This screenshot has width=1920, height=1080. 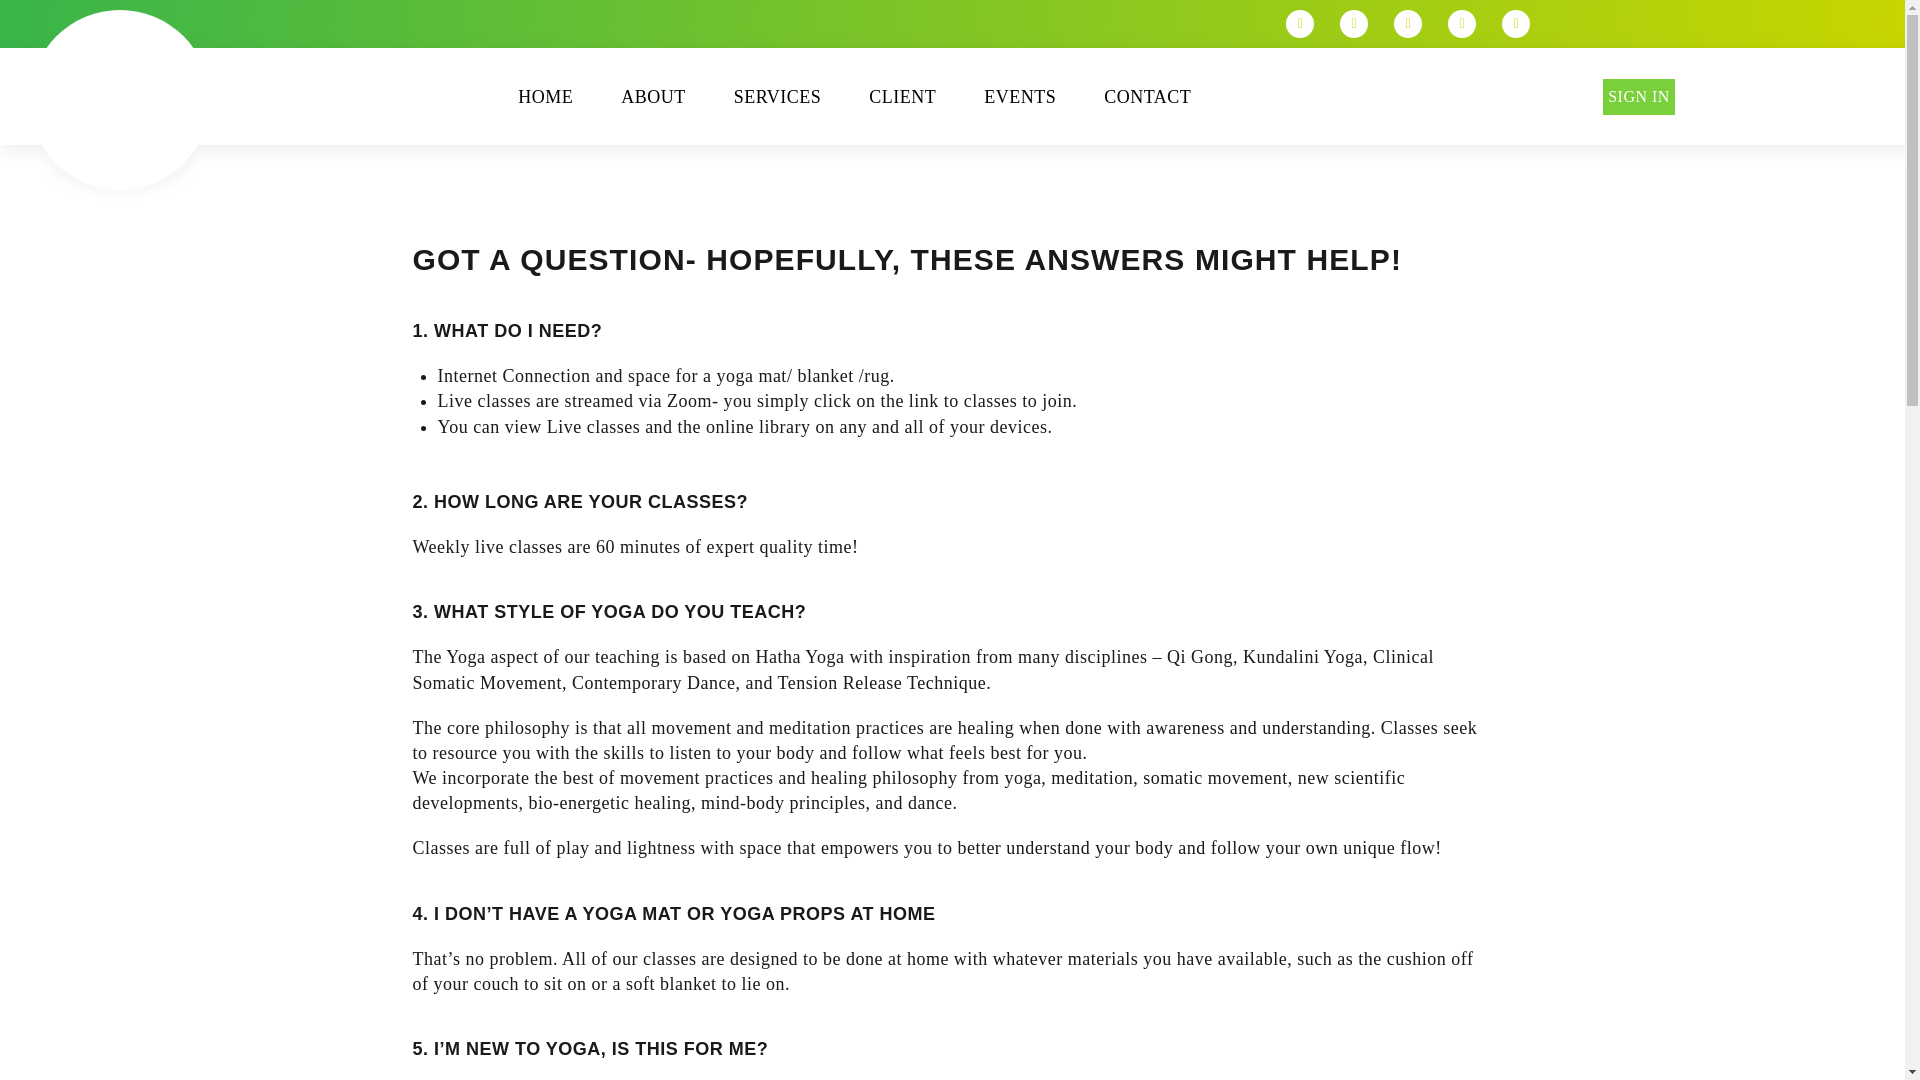 I want to click on SERVICES, so click(x=777, y=95).